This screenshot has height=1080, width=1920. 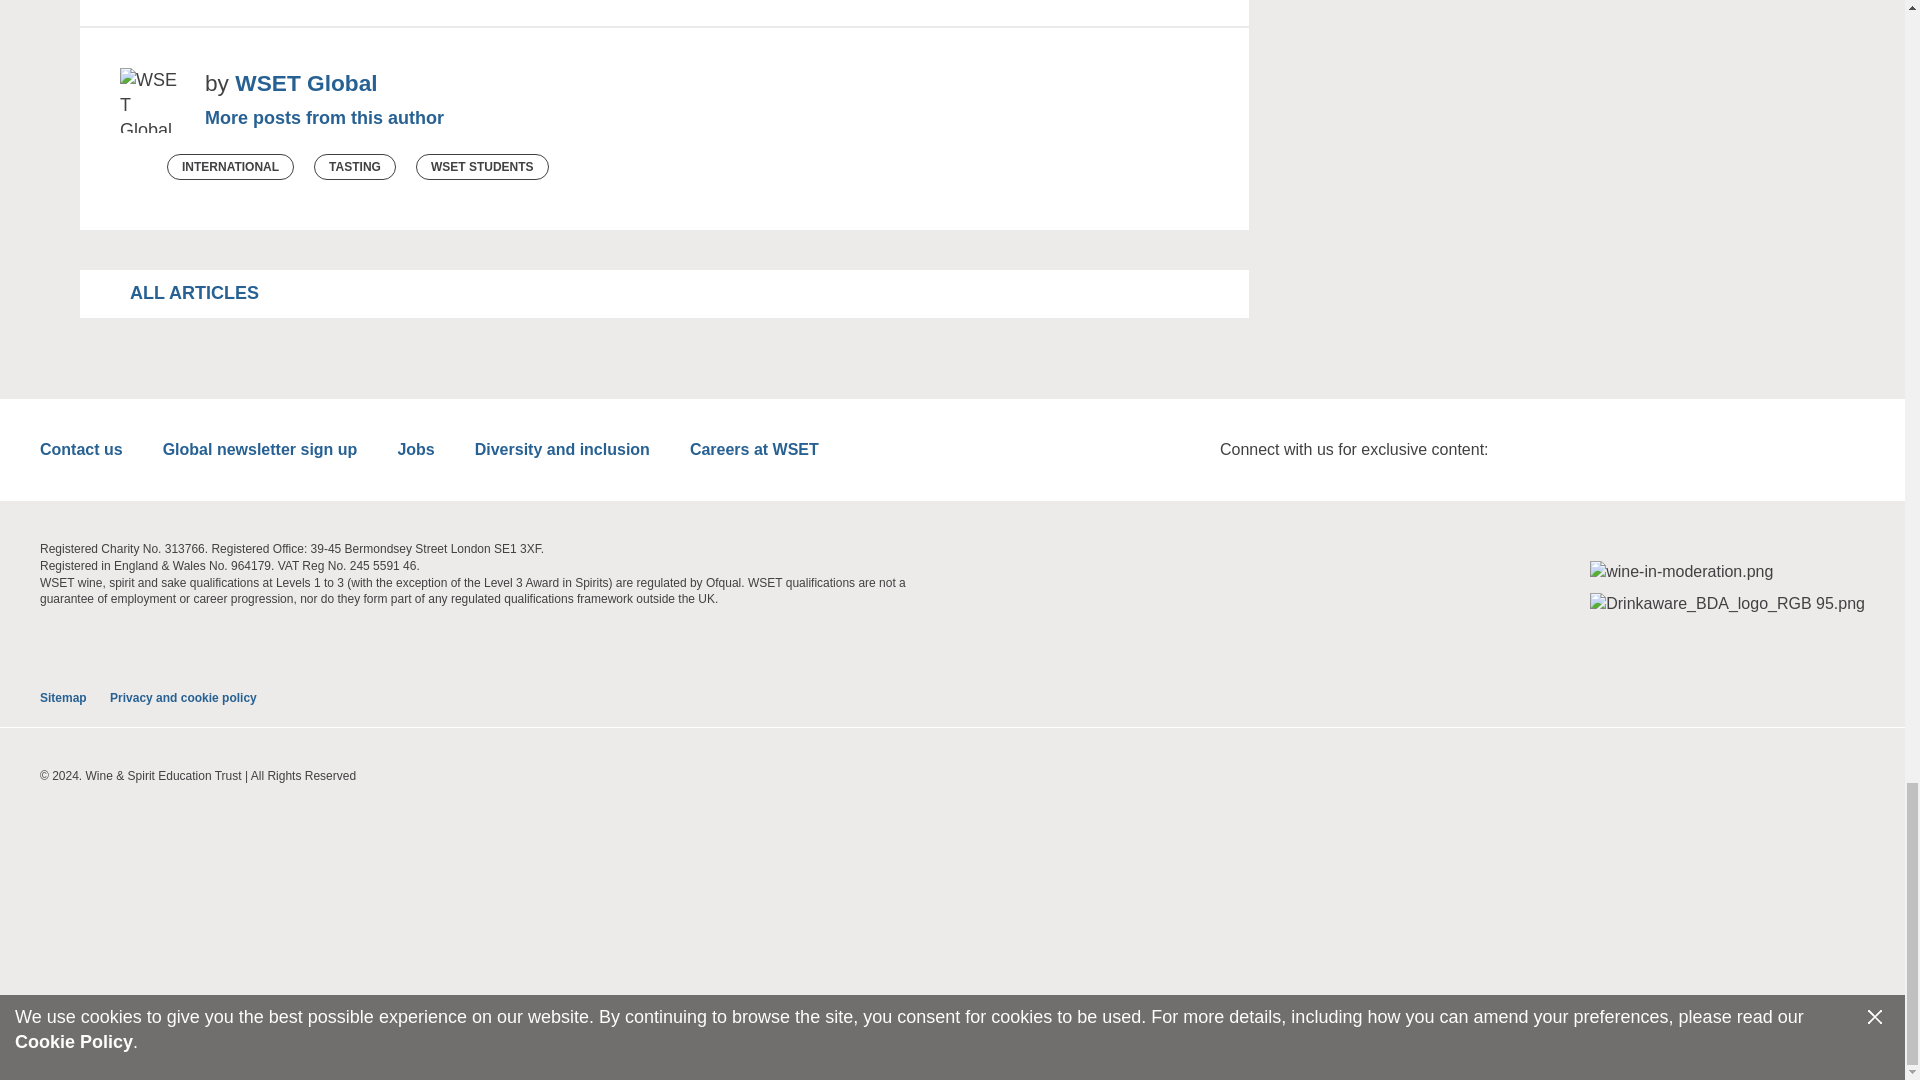 What do you see at coordinates (305, 84) in the screenshot?
I see `WSET Global` at bounding box center [305, 84].